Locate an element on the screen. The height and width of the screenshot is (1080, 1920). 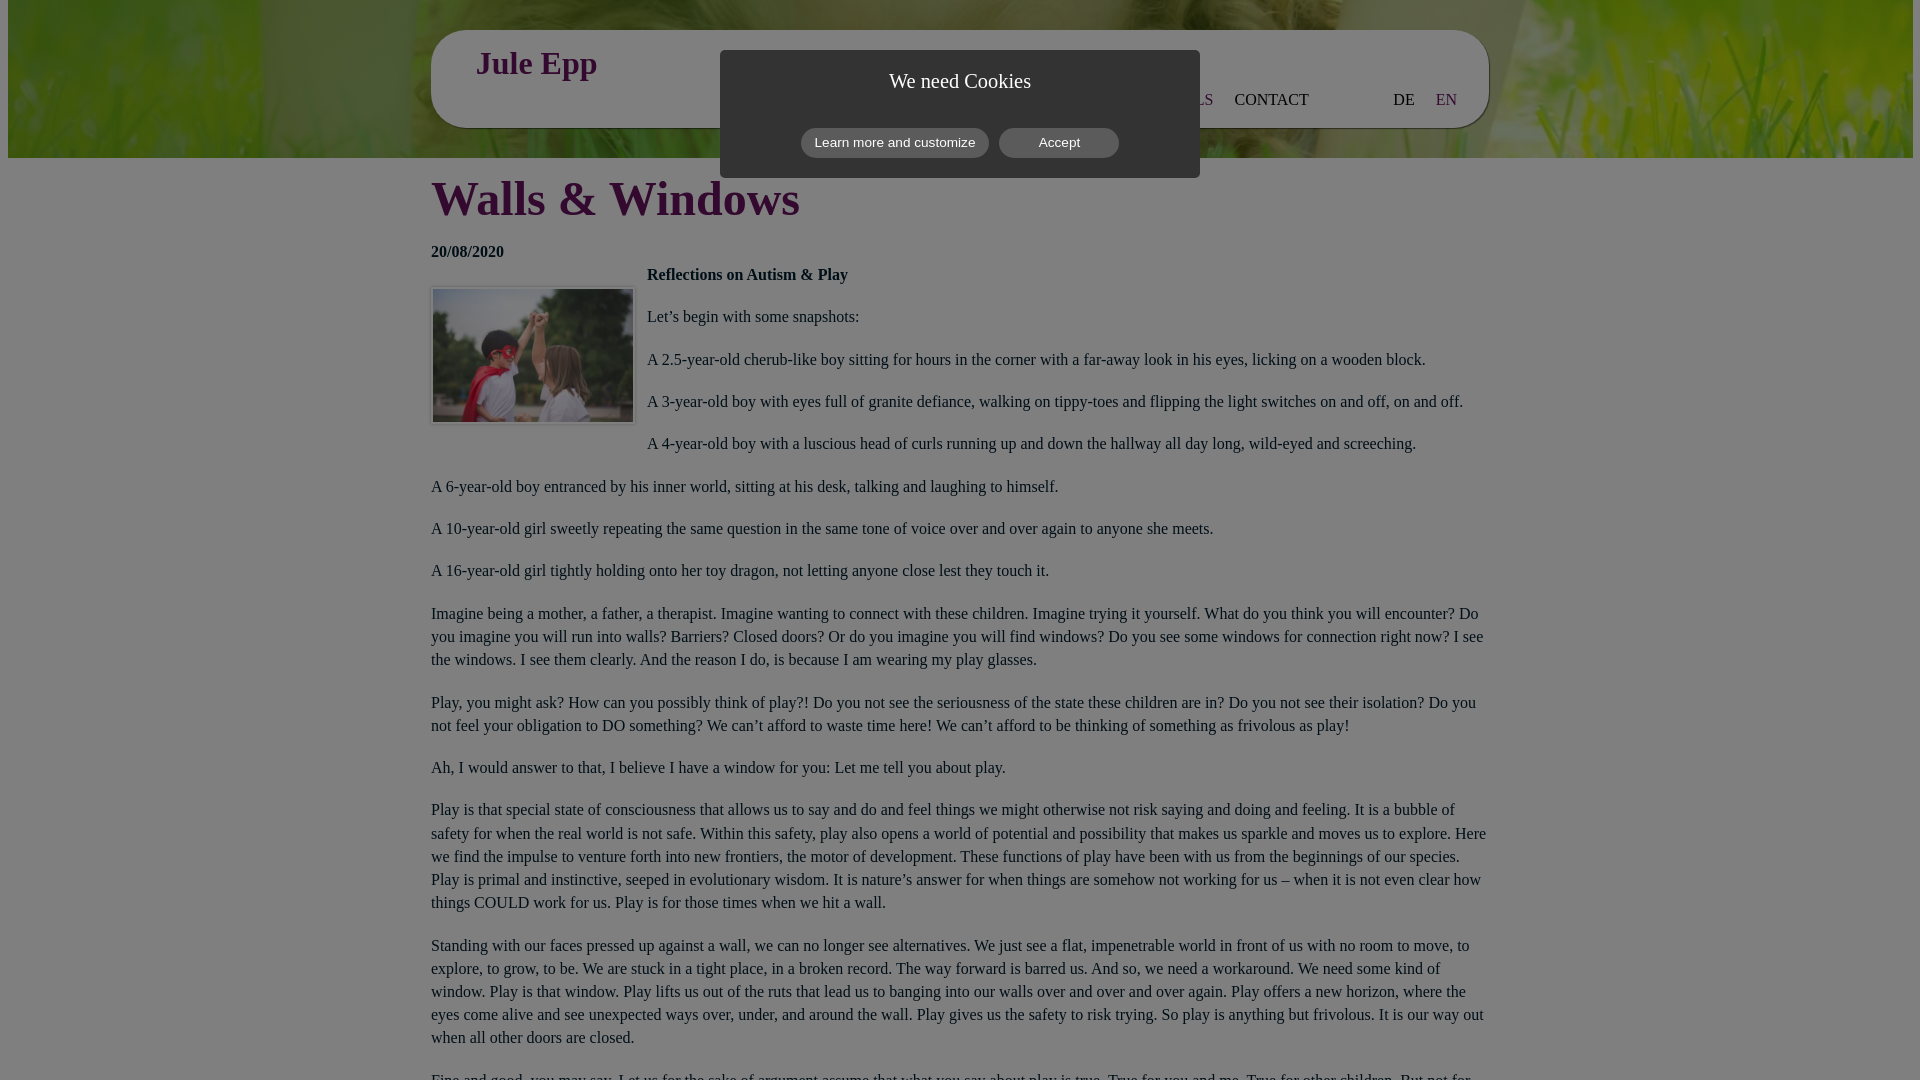
CONTACT is located at coordinates (1272, 100).